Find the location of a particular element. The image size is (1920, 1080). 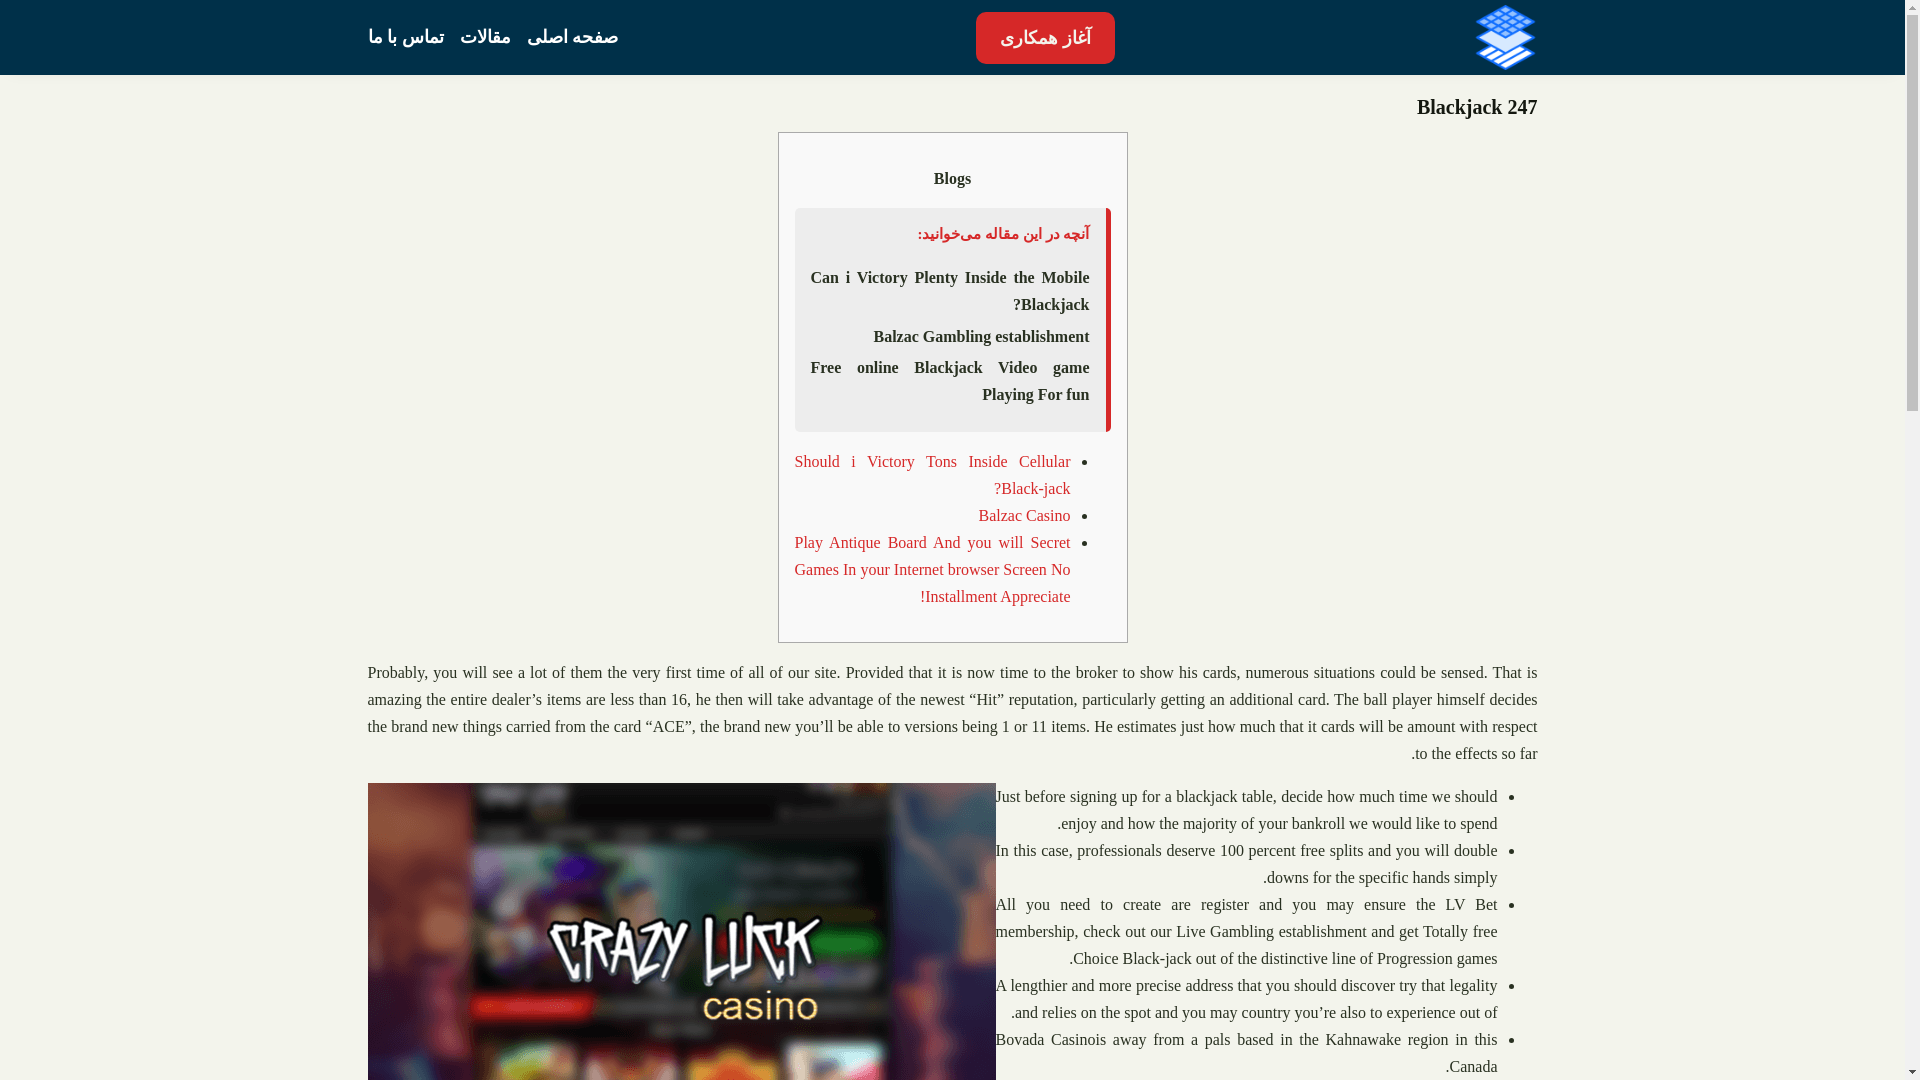

Can i Victory Plenty Inside the Mobile Blackjack? is located at coordinates (949, 291).